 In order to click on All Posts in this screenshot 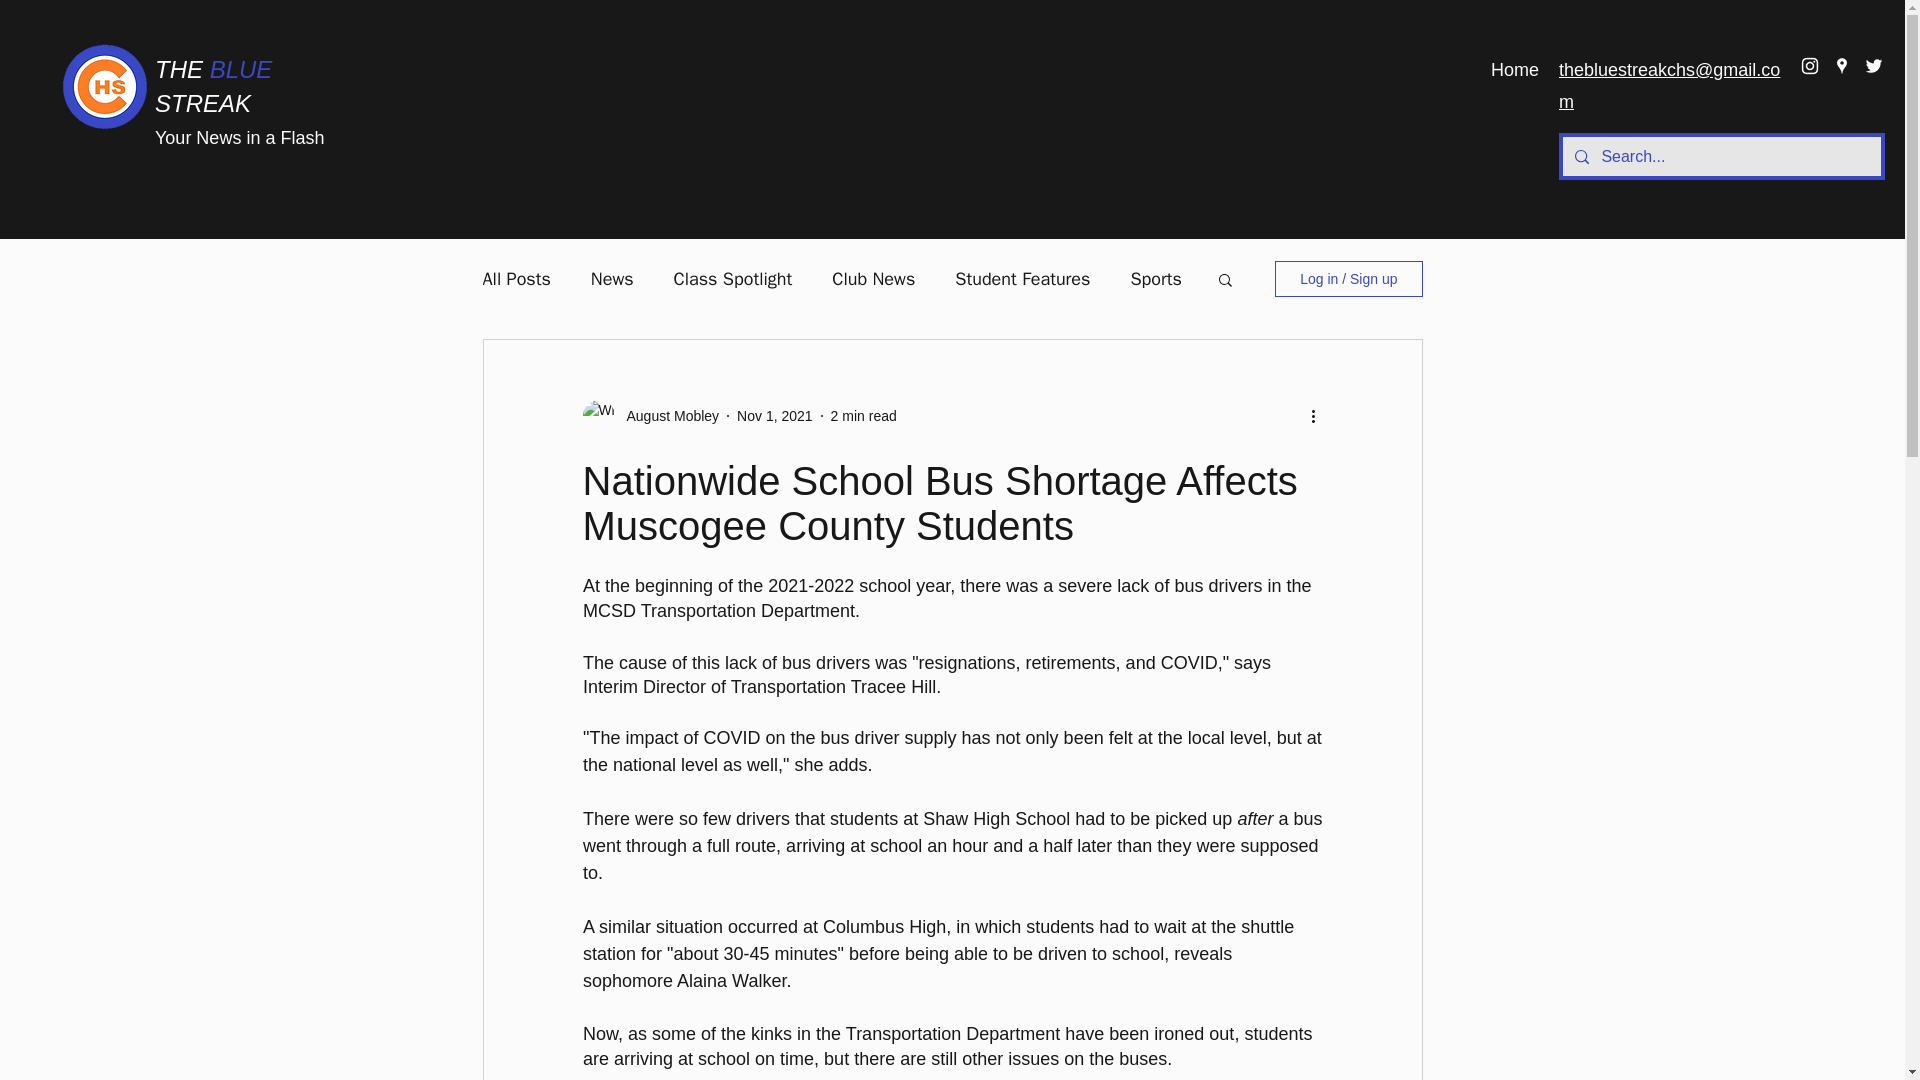, I will do `click(515, 278)`.